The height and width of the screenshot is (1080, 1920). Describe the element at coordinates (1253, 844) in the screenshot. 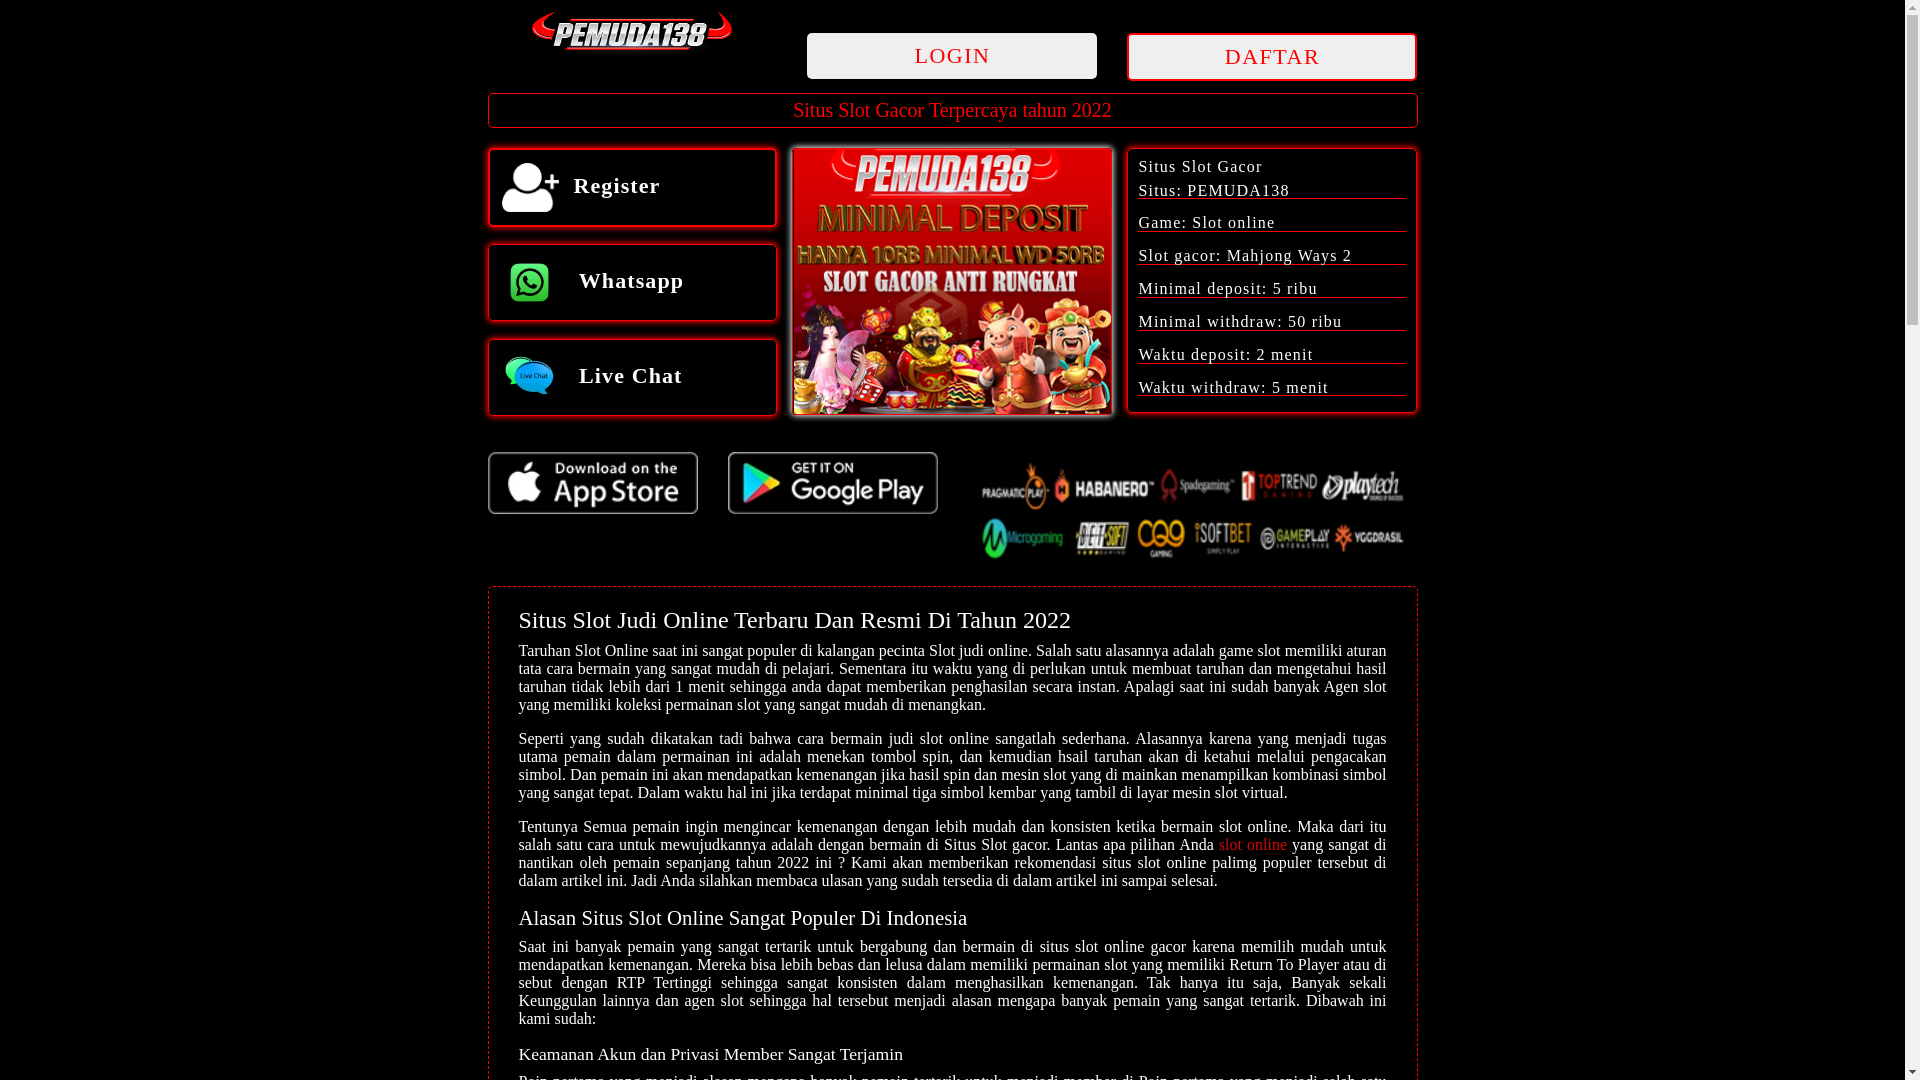

I see `slot online` at that location.